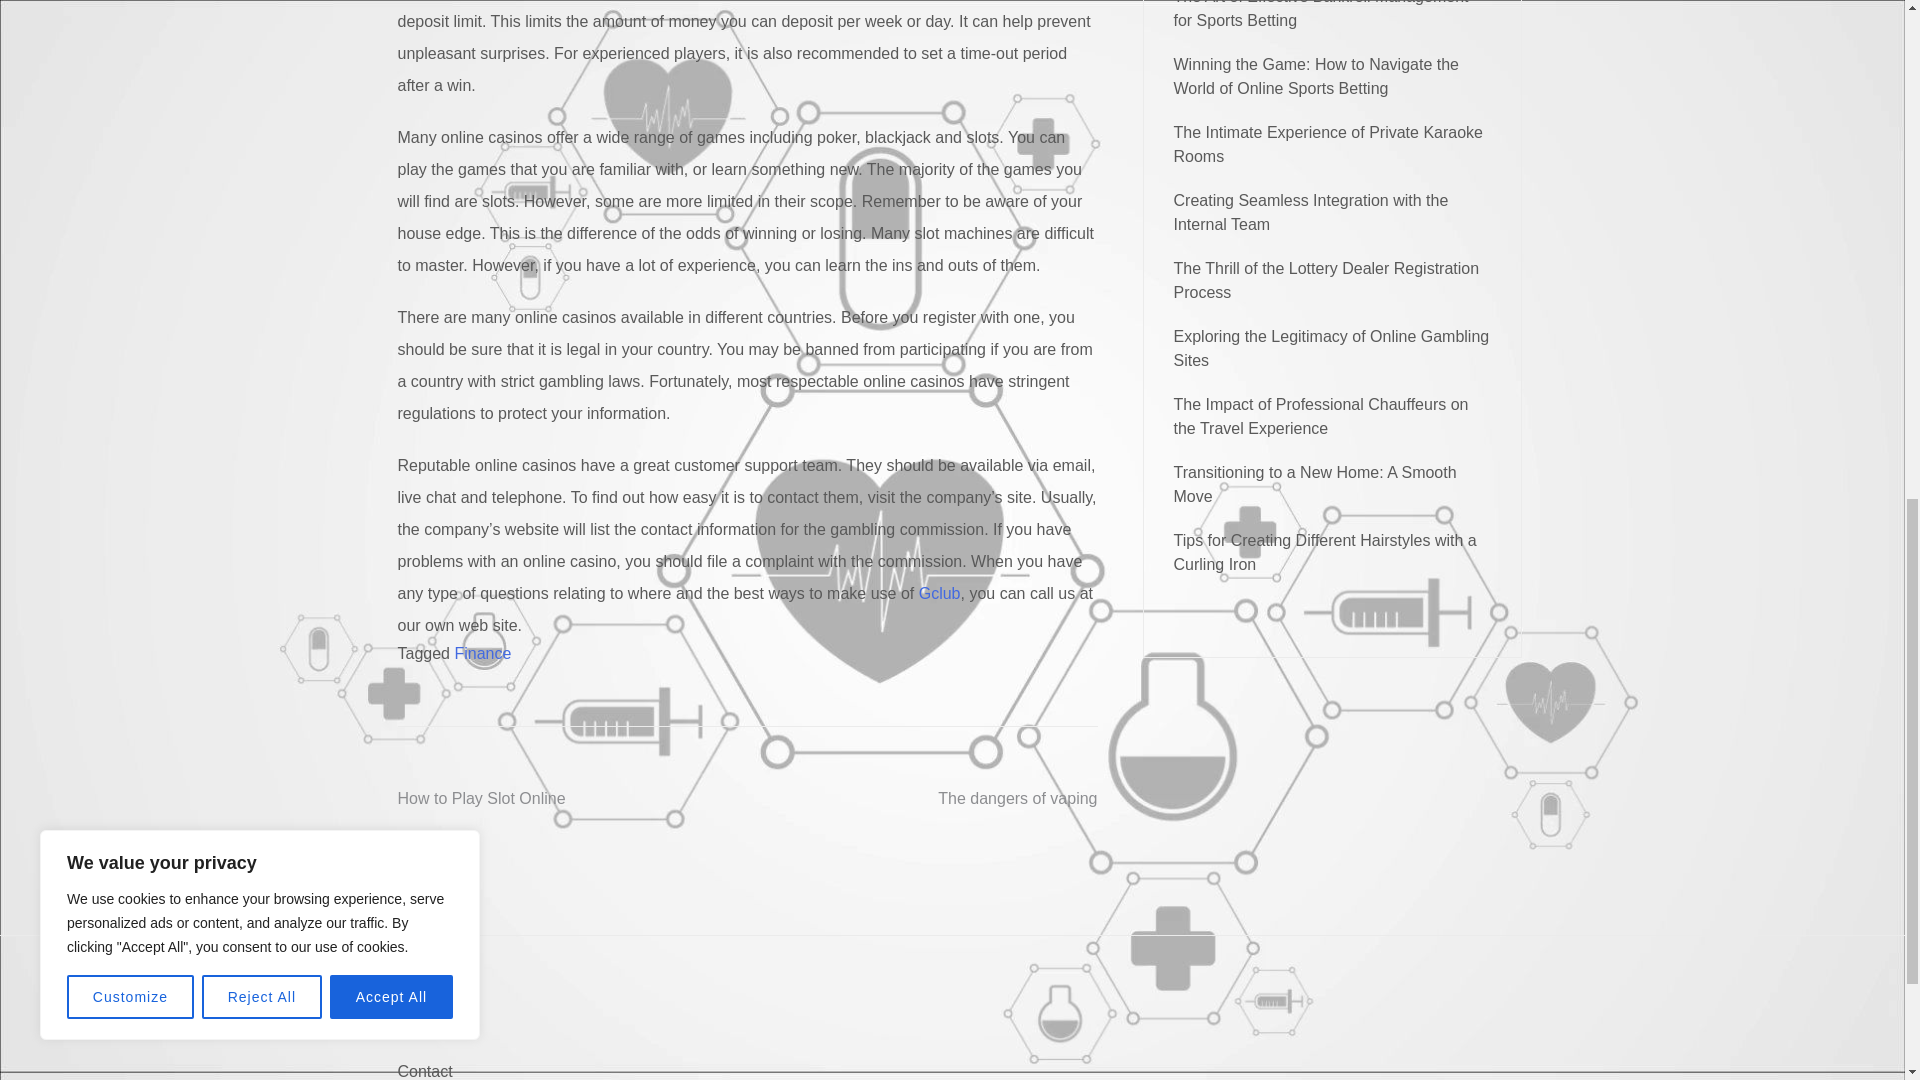  I want to click on The dangers of vaping, so click(1017, 798).